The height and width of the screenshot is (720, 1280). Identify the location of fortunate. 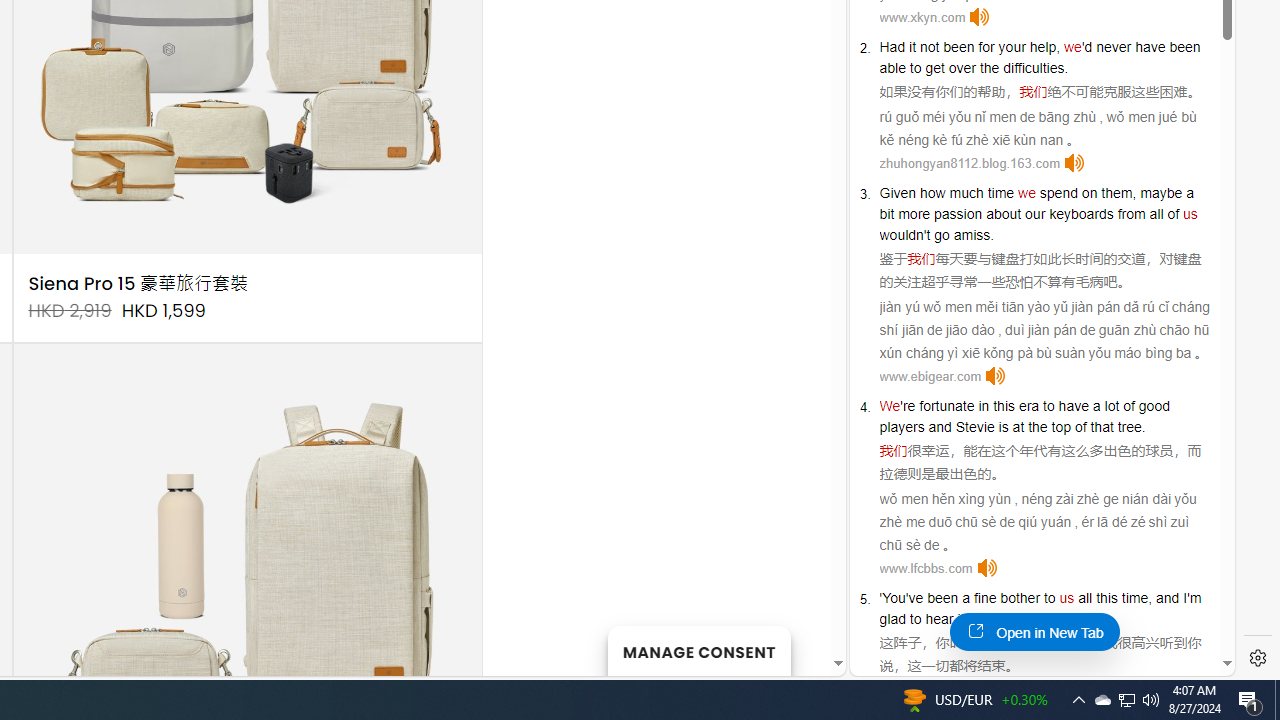
(947, 406).